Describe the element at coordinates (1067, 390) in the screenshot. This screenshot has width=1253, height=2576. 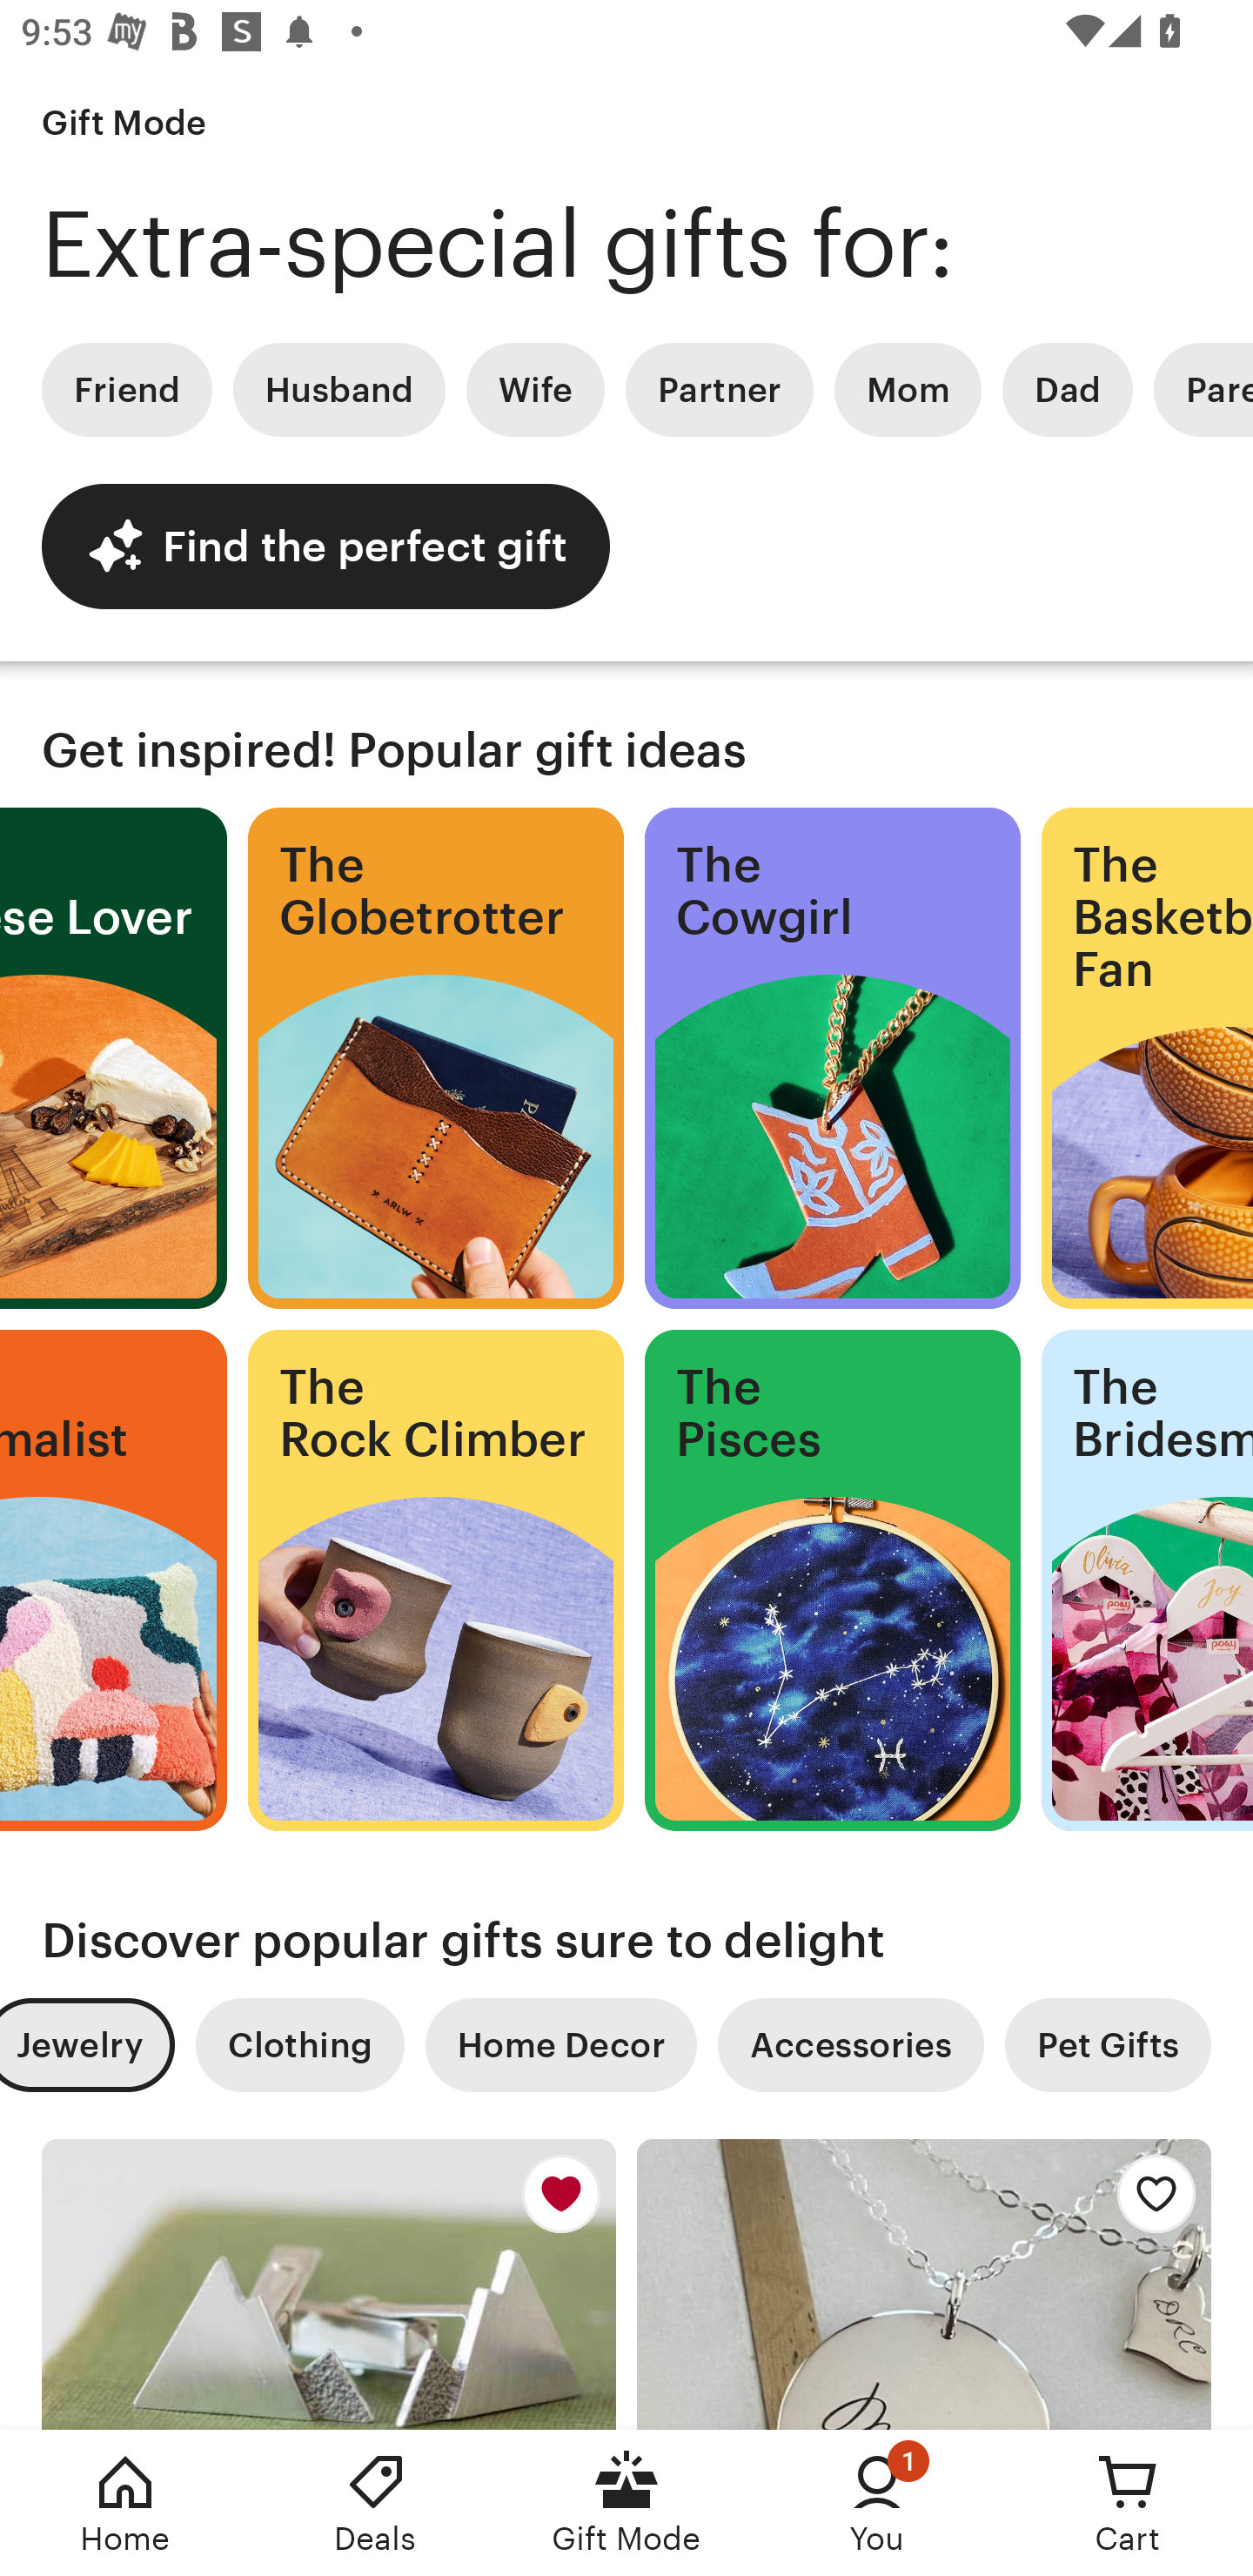
I see `Dad` at that location.